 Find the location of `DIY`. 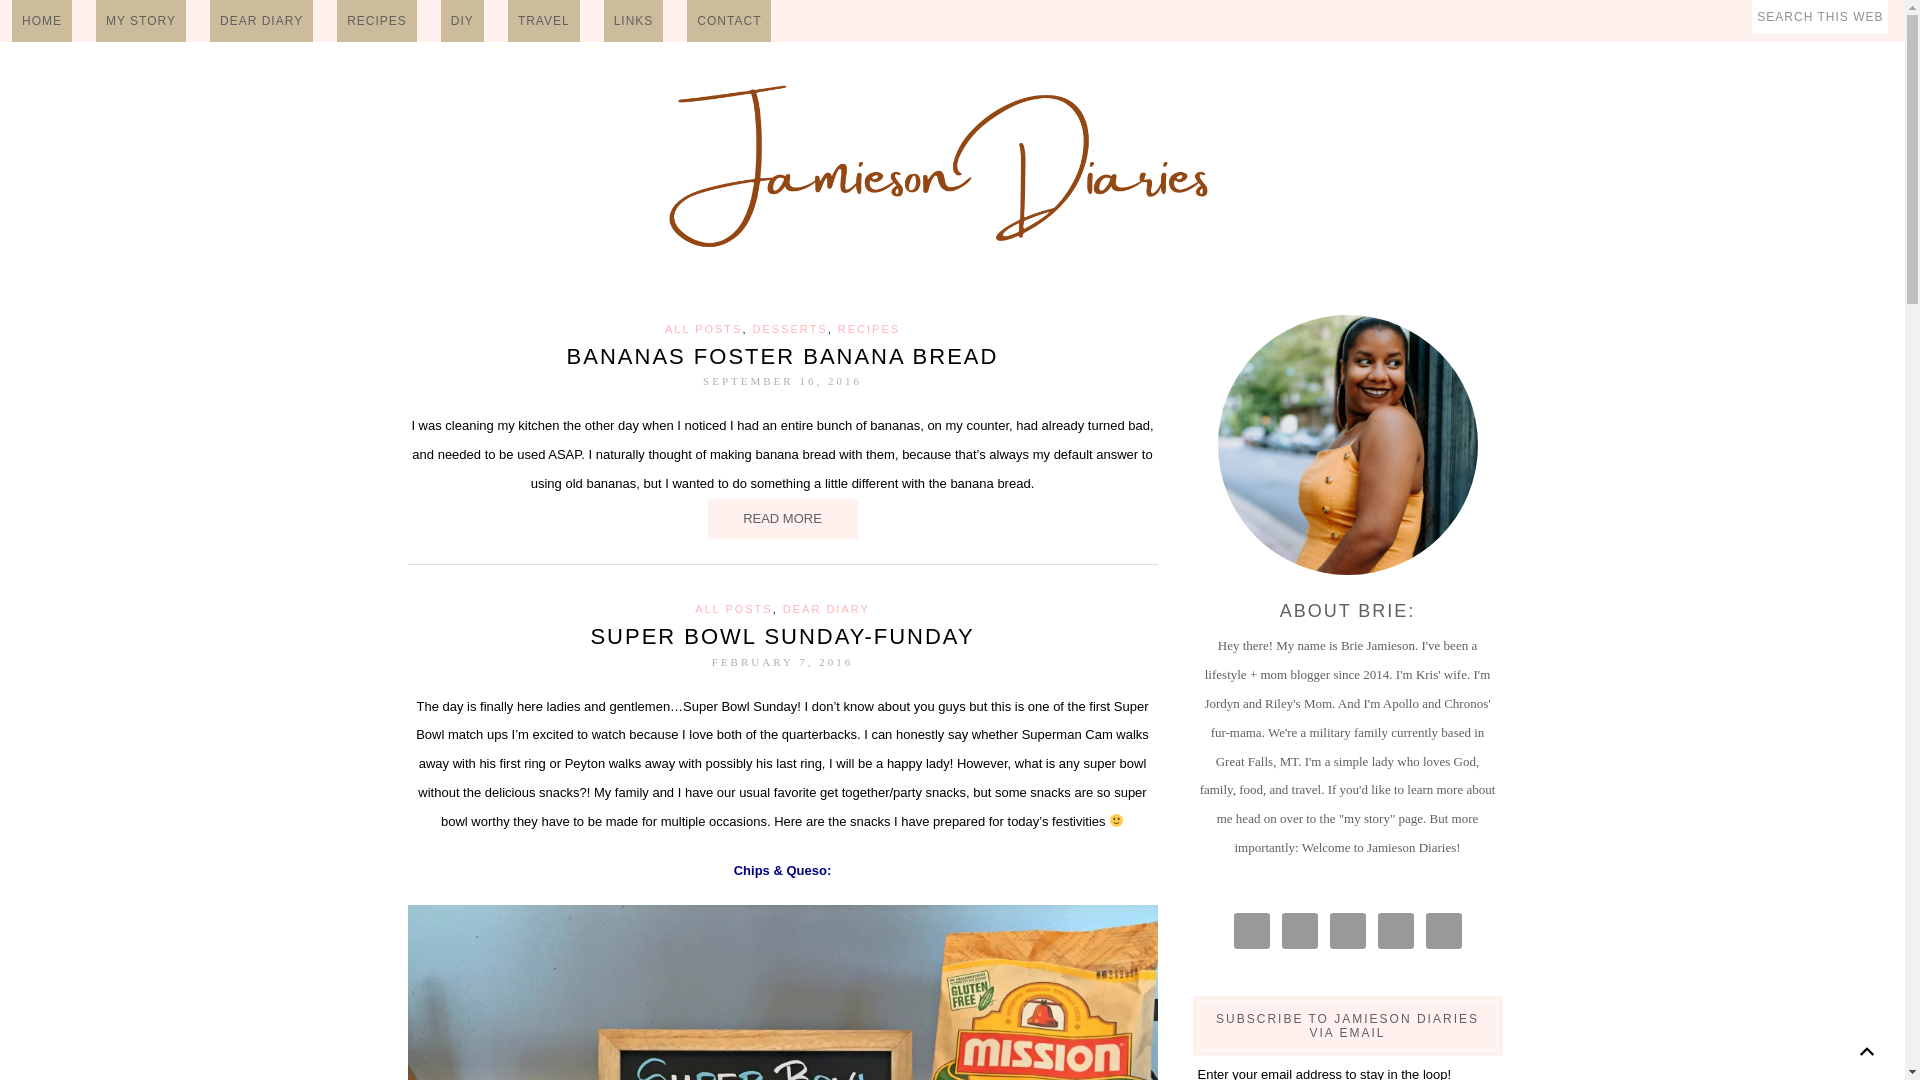

DIY is located at coordinates (462, 21).